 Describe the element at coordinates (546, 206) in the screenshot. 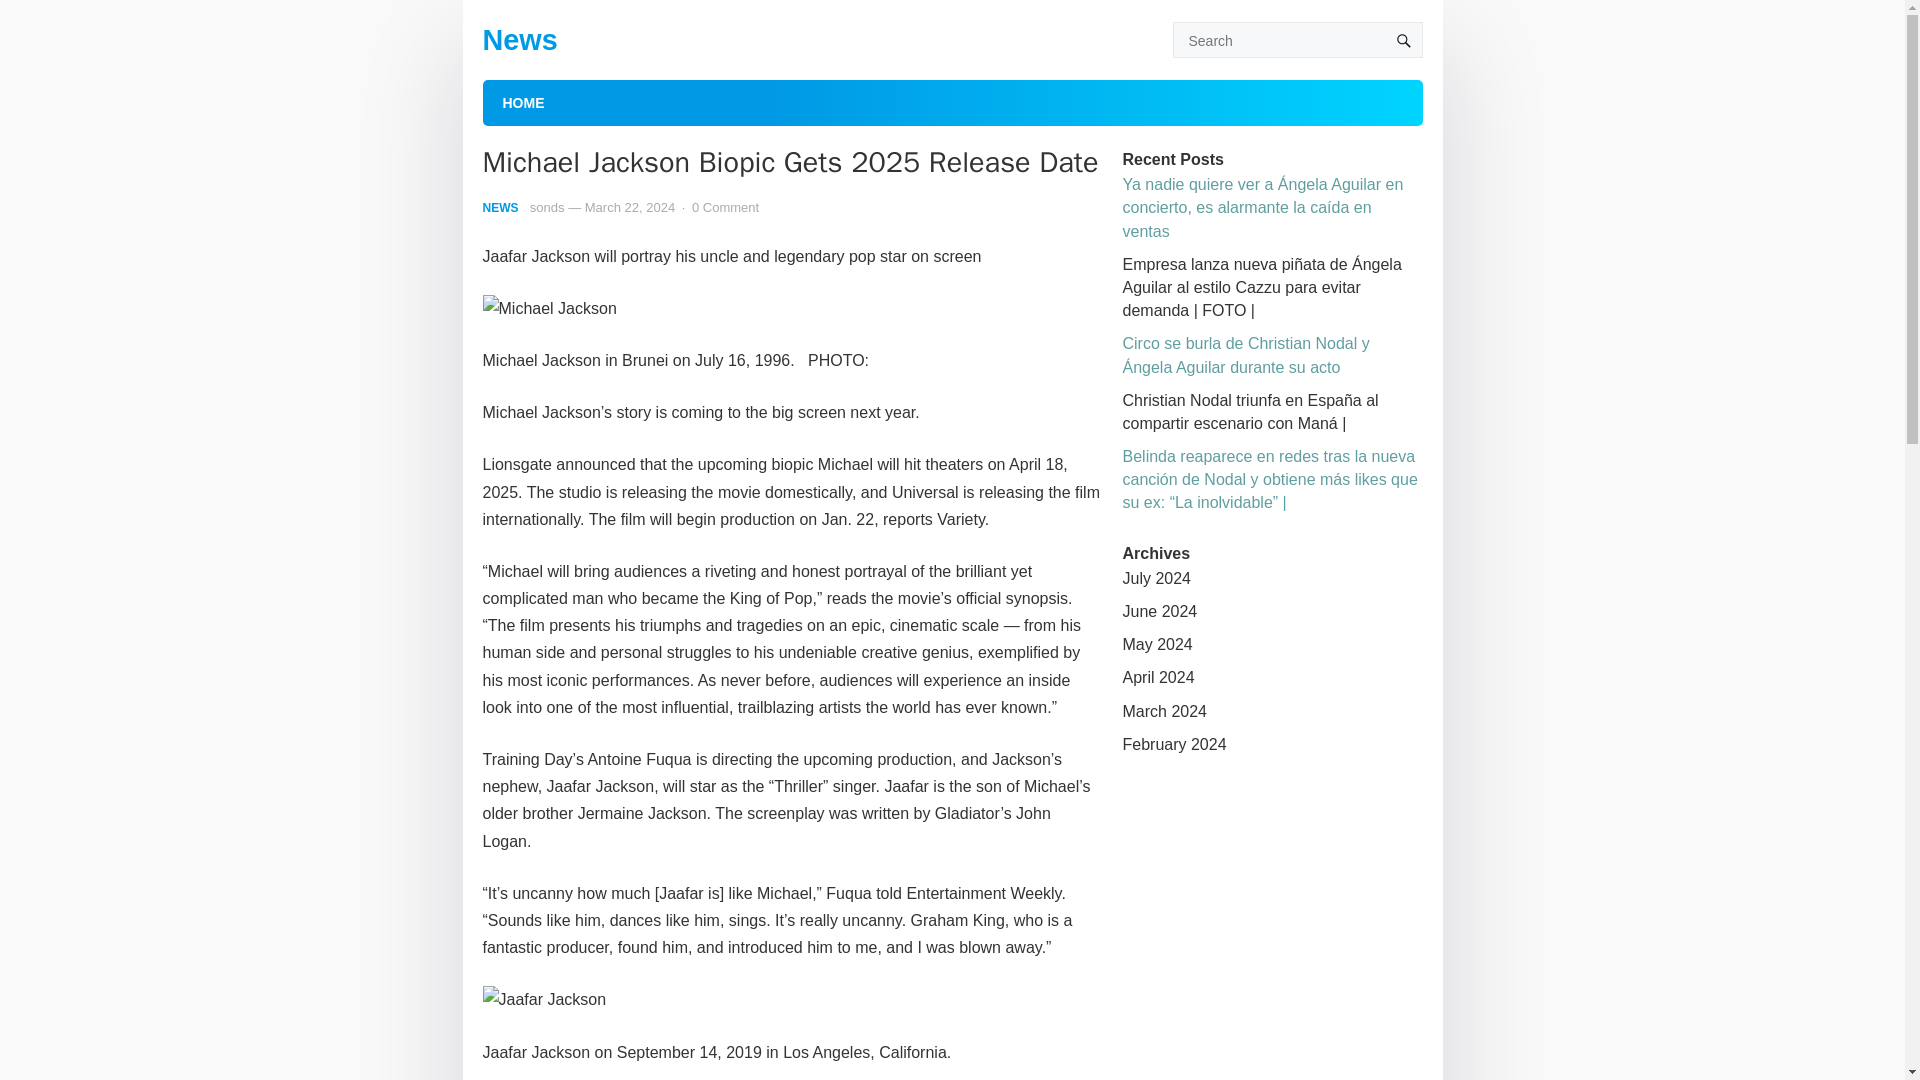

I see `Posts by sonds` at that location.